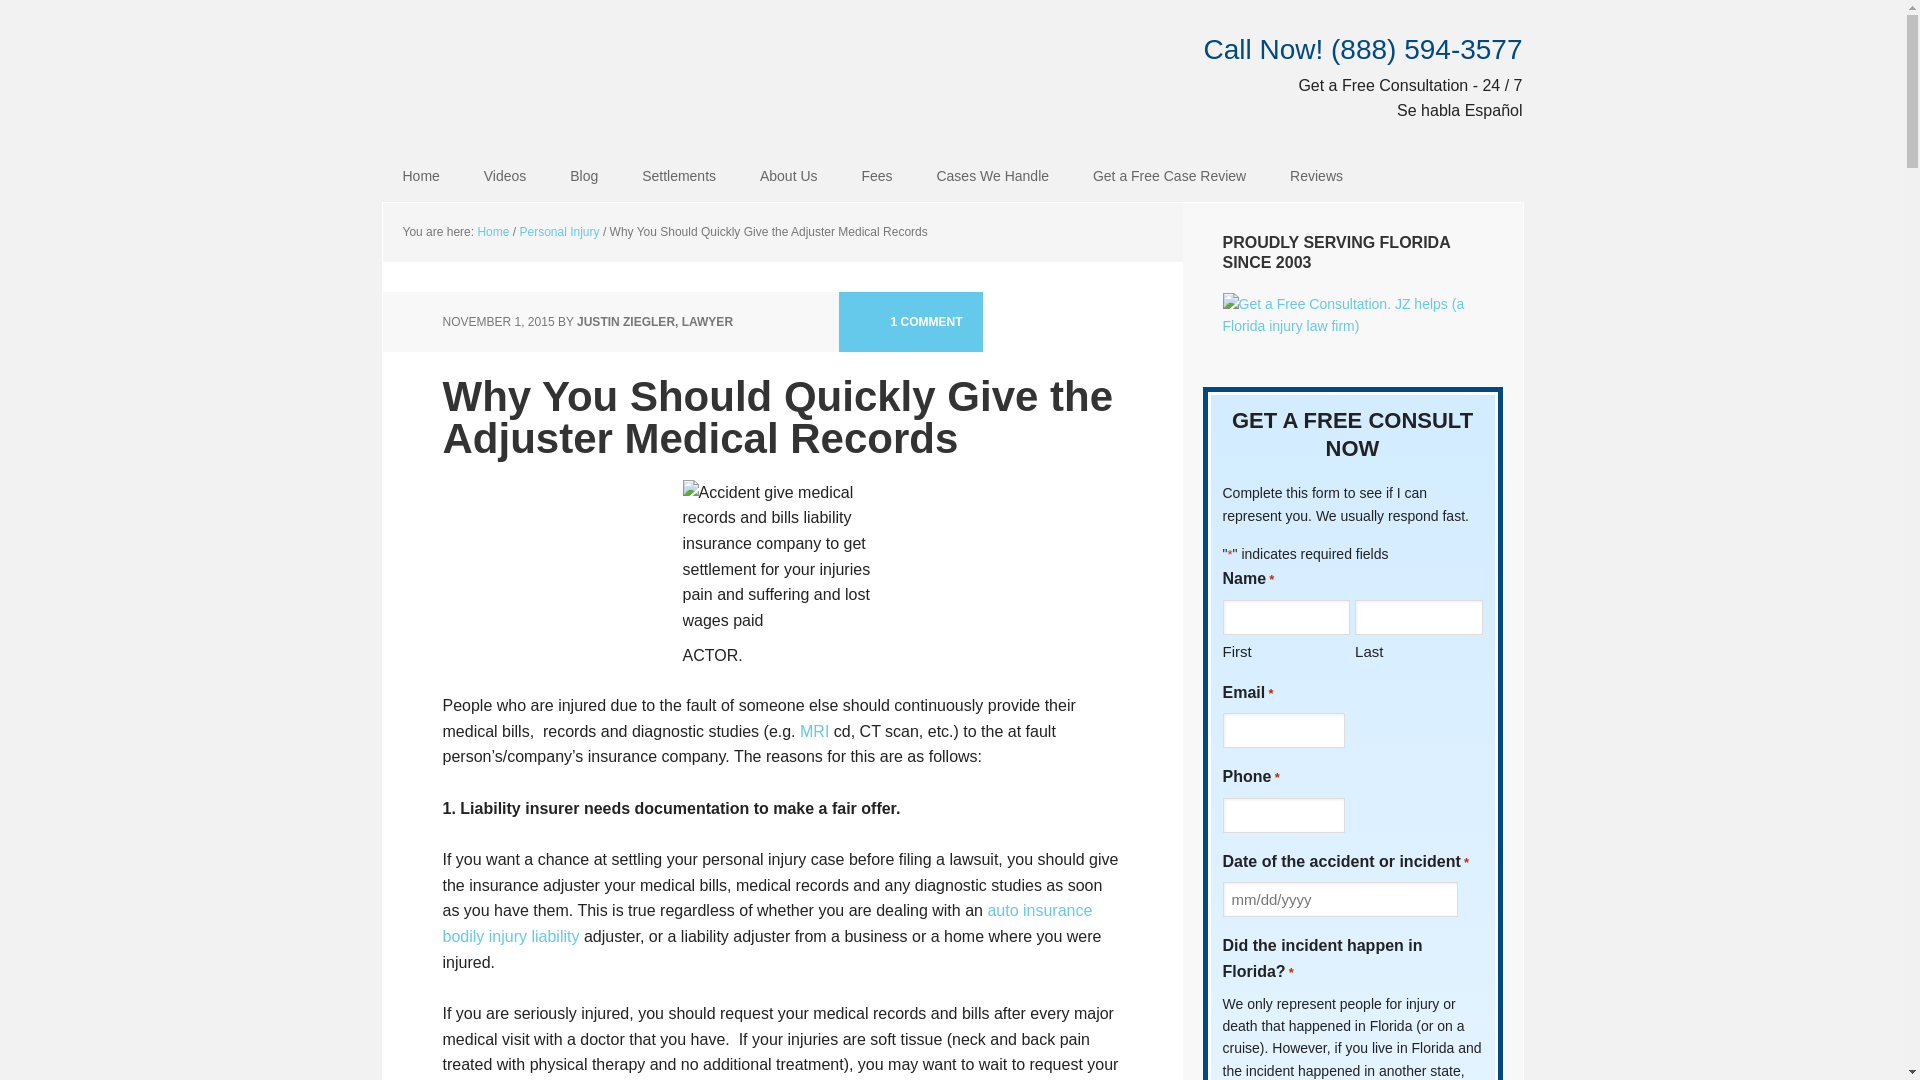 This screenshot has width=1920, height=1080. What do you see at coordinates (788, 176) in the screenshot?
I see `About Us` at bounding box center [788, 176].